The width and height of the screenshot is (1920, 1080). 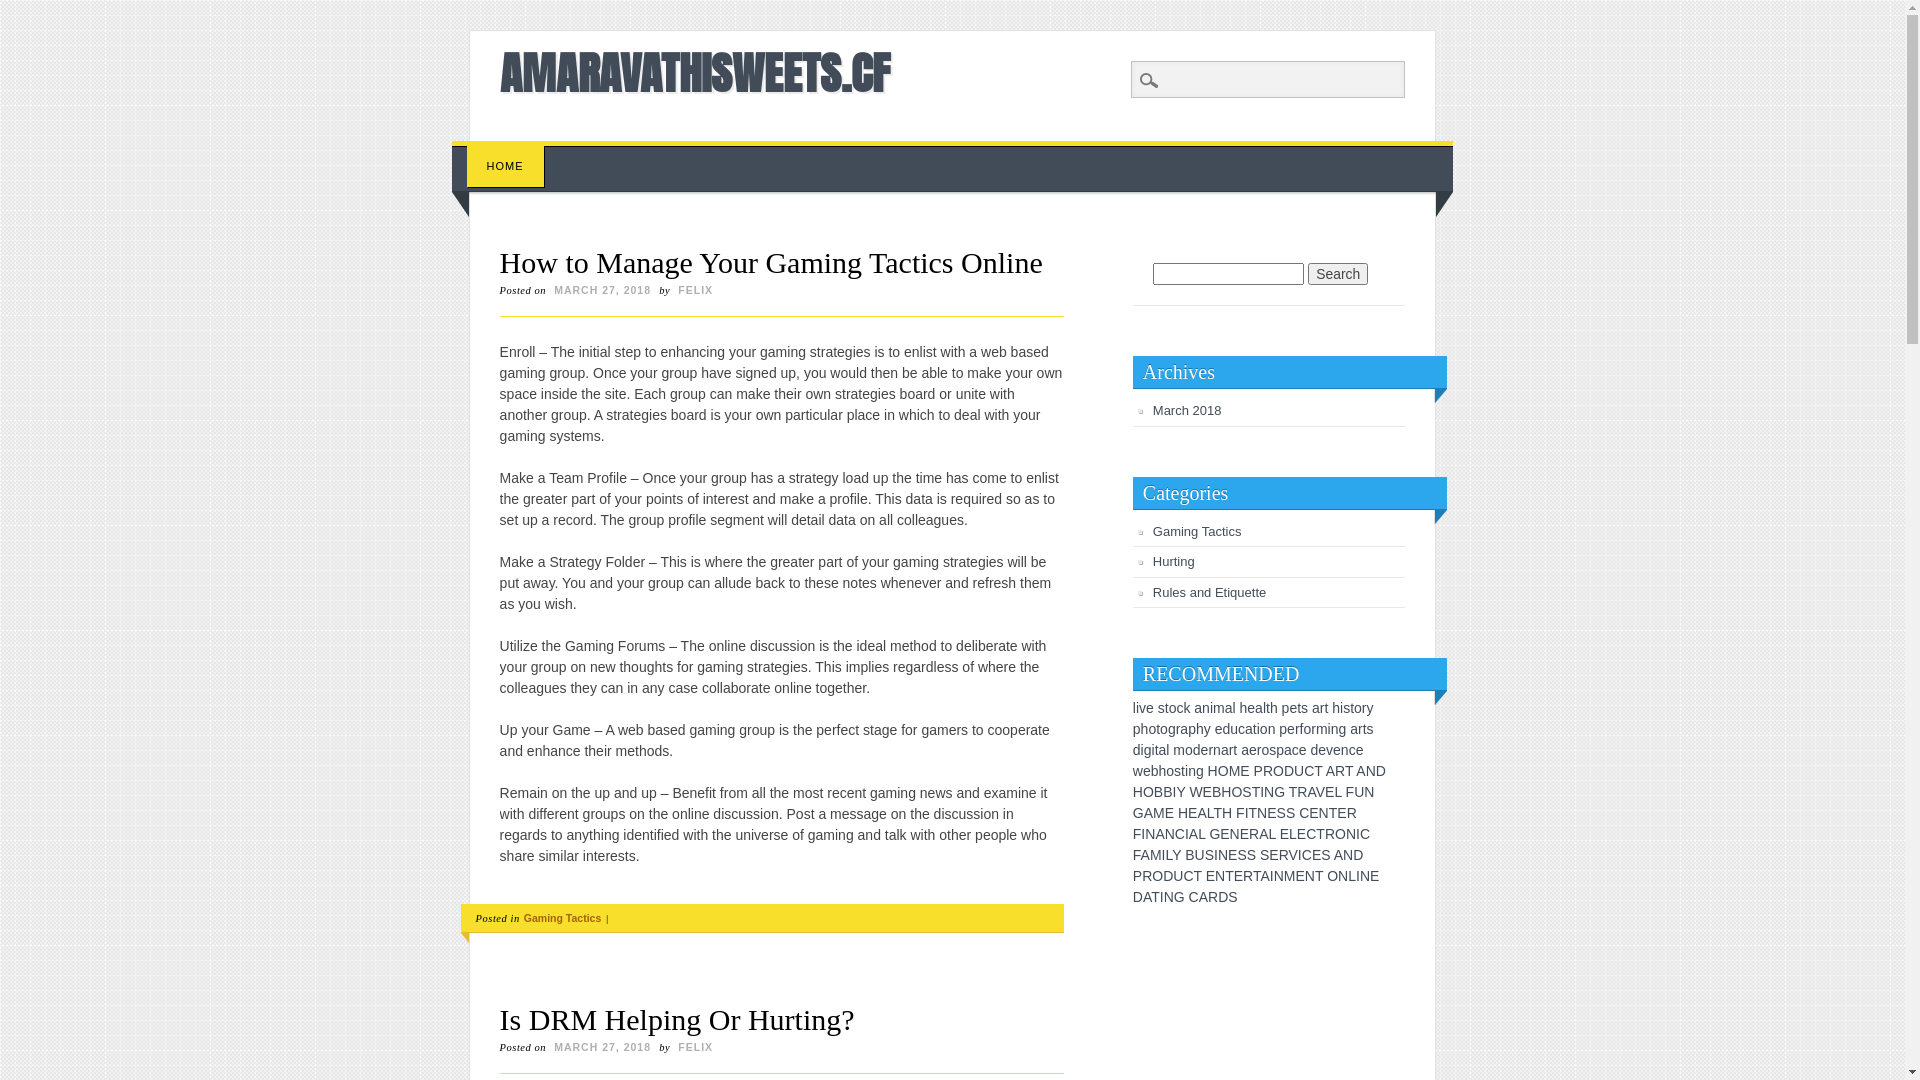 I want to click on E, so click(x=1316, y=855).